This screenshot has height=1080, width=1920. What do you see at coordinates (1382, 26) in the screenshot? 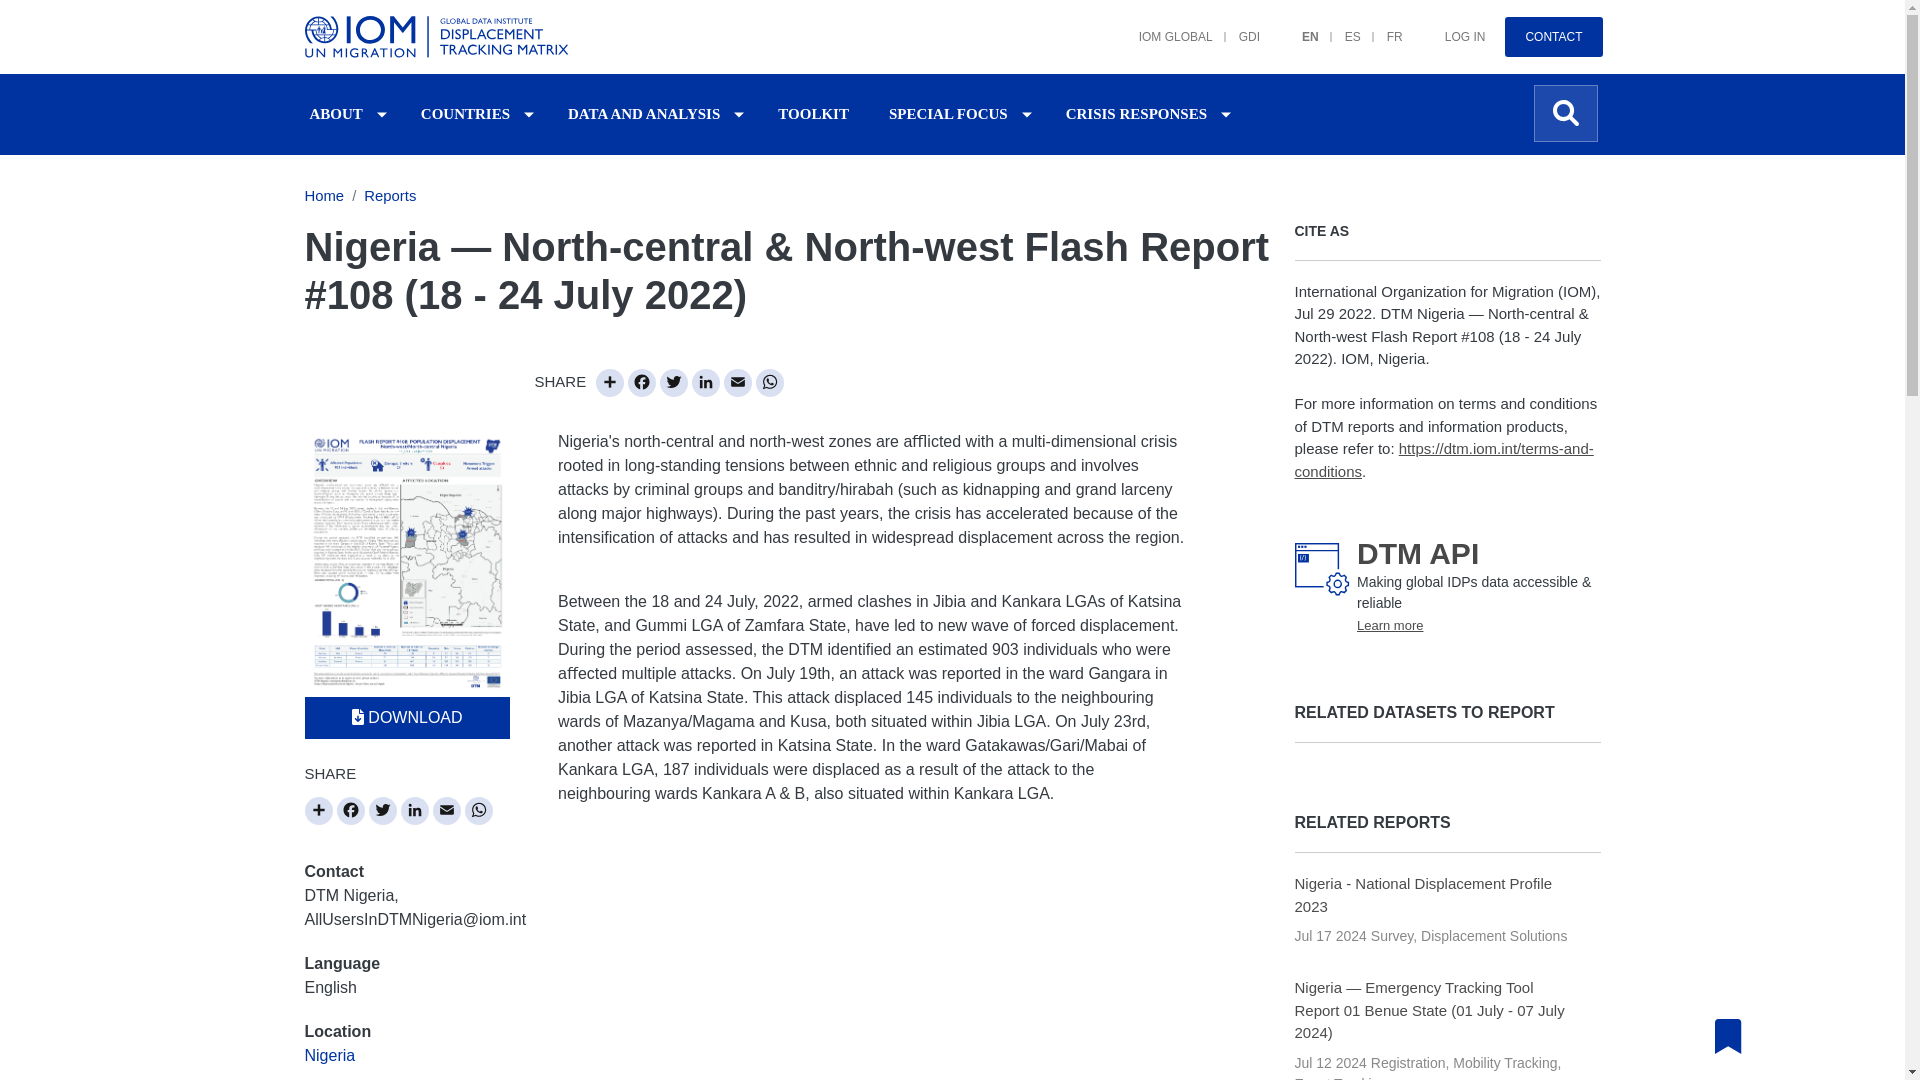
I see `FR` at bounding box center [1382, 26].